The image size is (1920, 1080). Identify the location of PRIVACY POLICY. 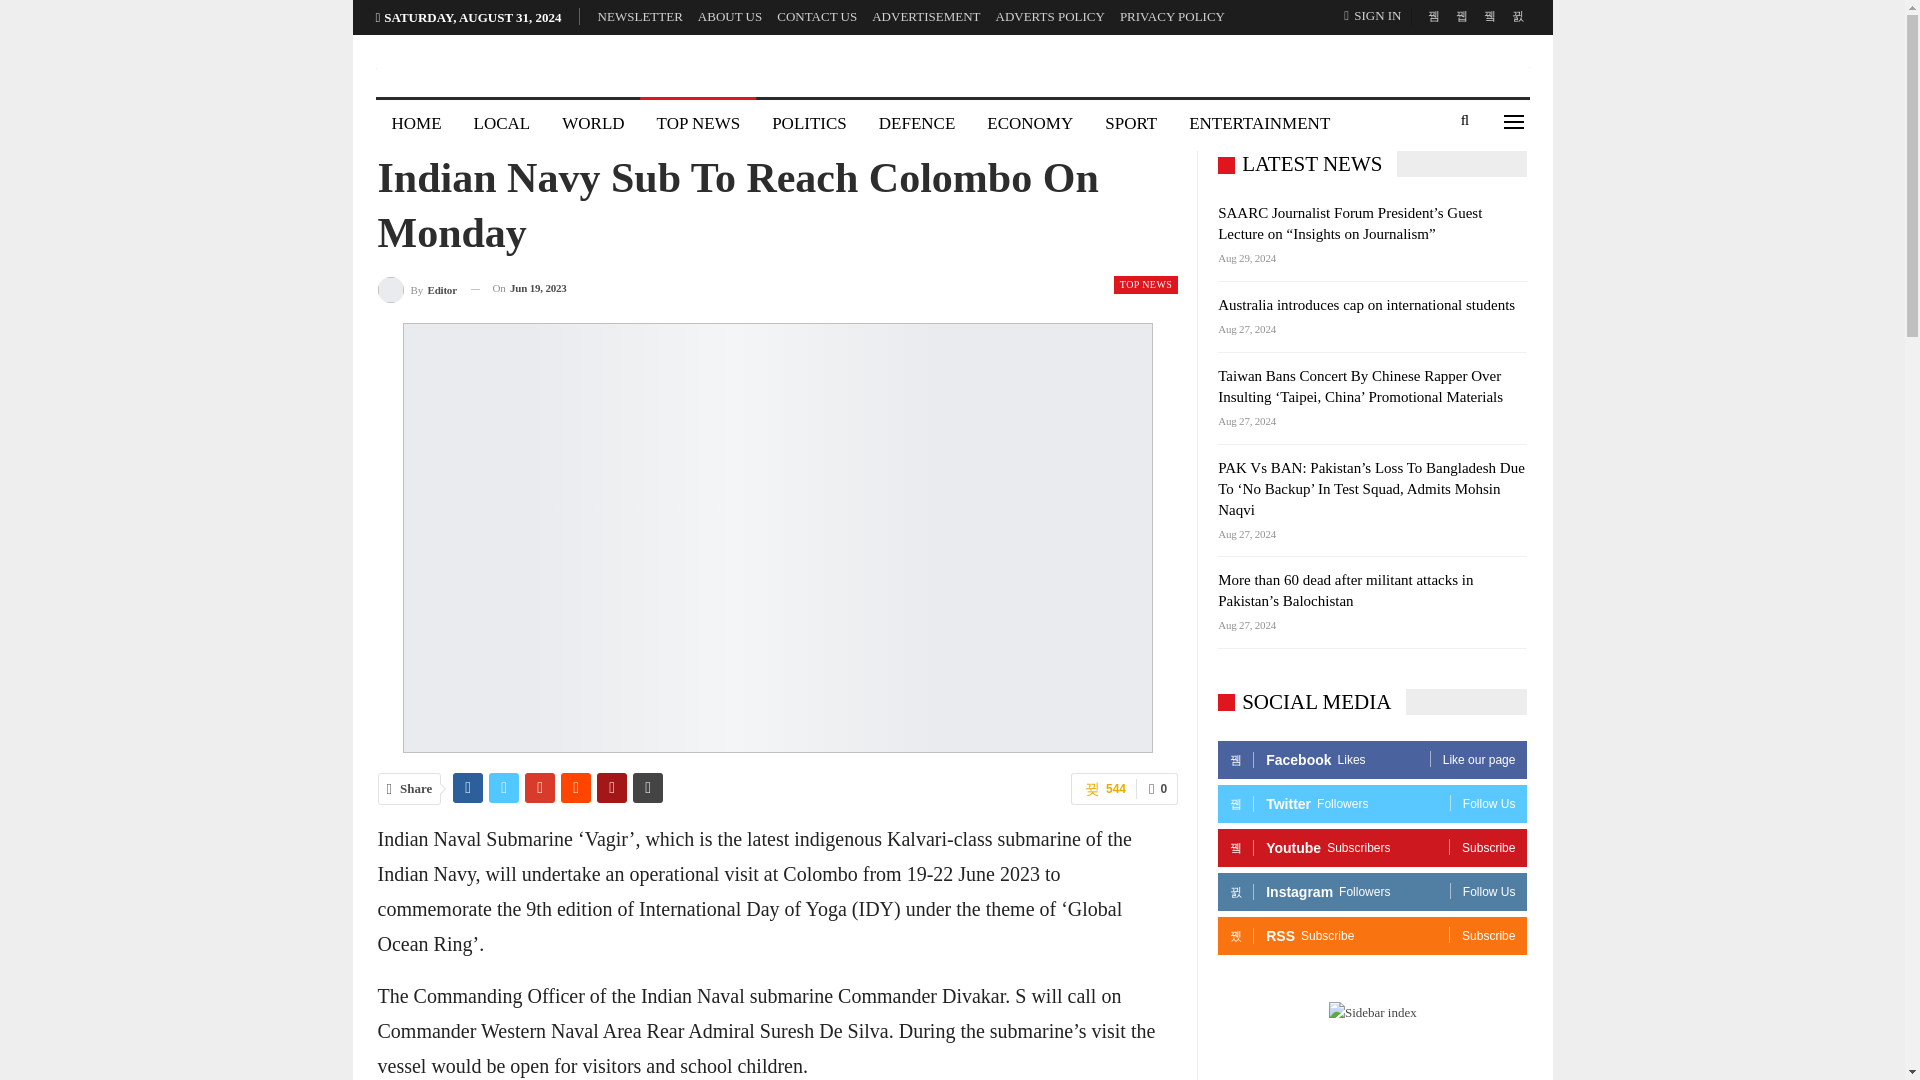
(1172, 16).